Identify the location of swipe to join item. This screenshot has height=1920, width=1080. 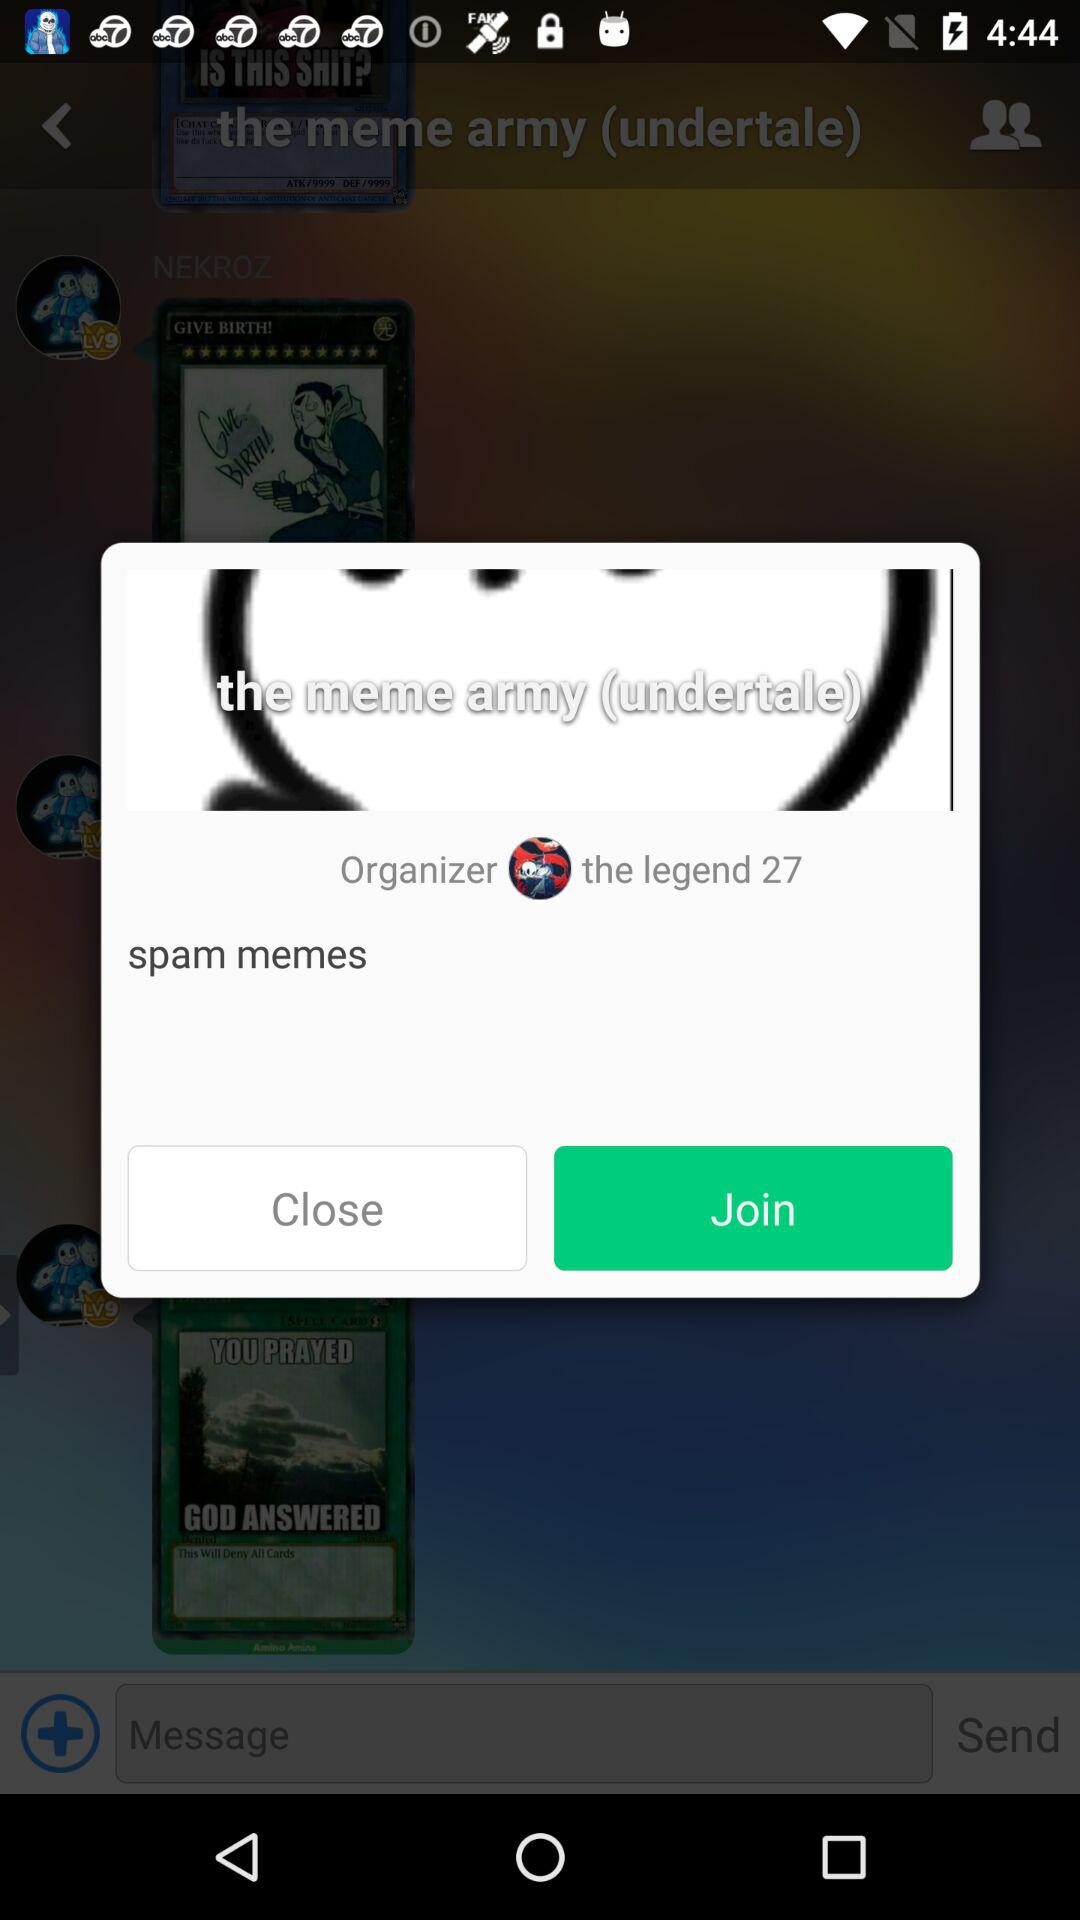
(753, 1208).